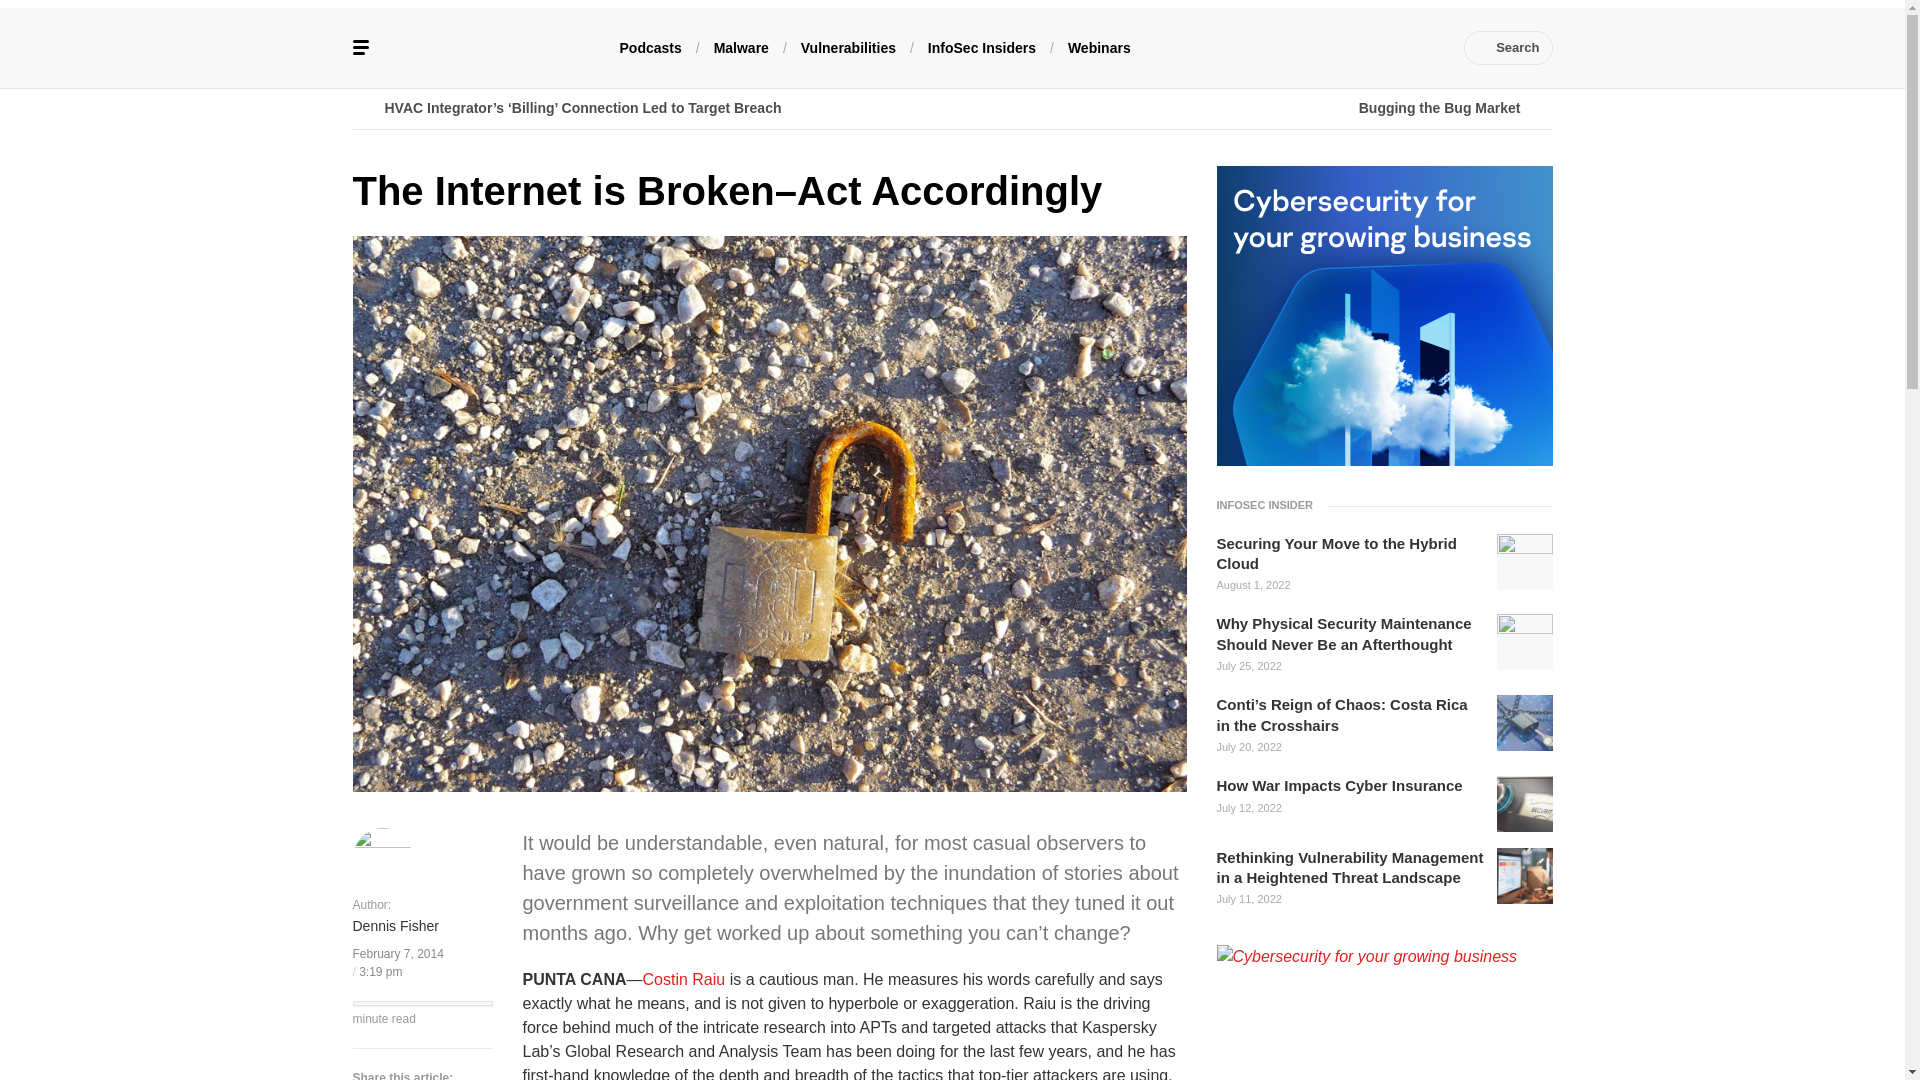 The image size is (1920, 1080). What do you see at coordinates (1334, 48) in the screenshot?
I see `YouTube` at bounding box center [1334, 48].